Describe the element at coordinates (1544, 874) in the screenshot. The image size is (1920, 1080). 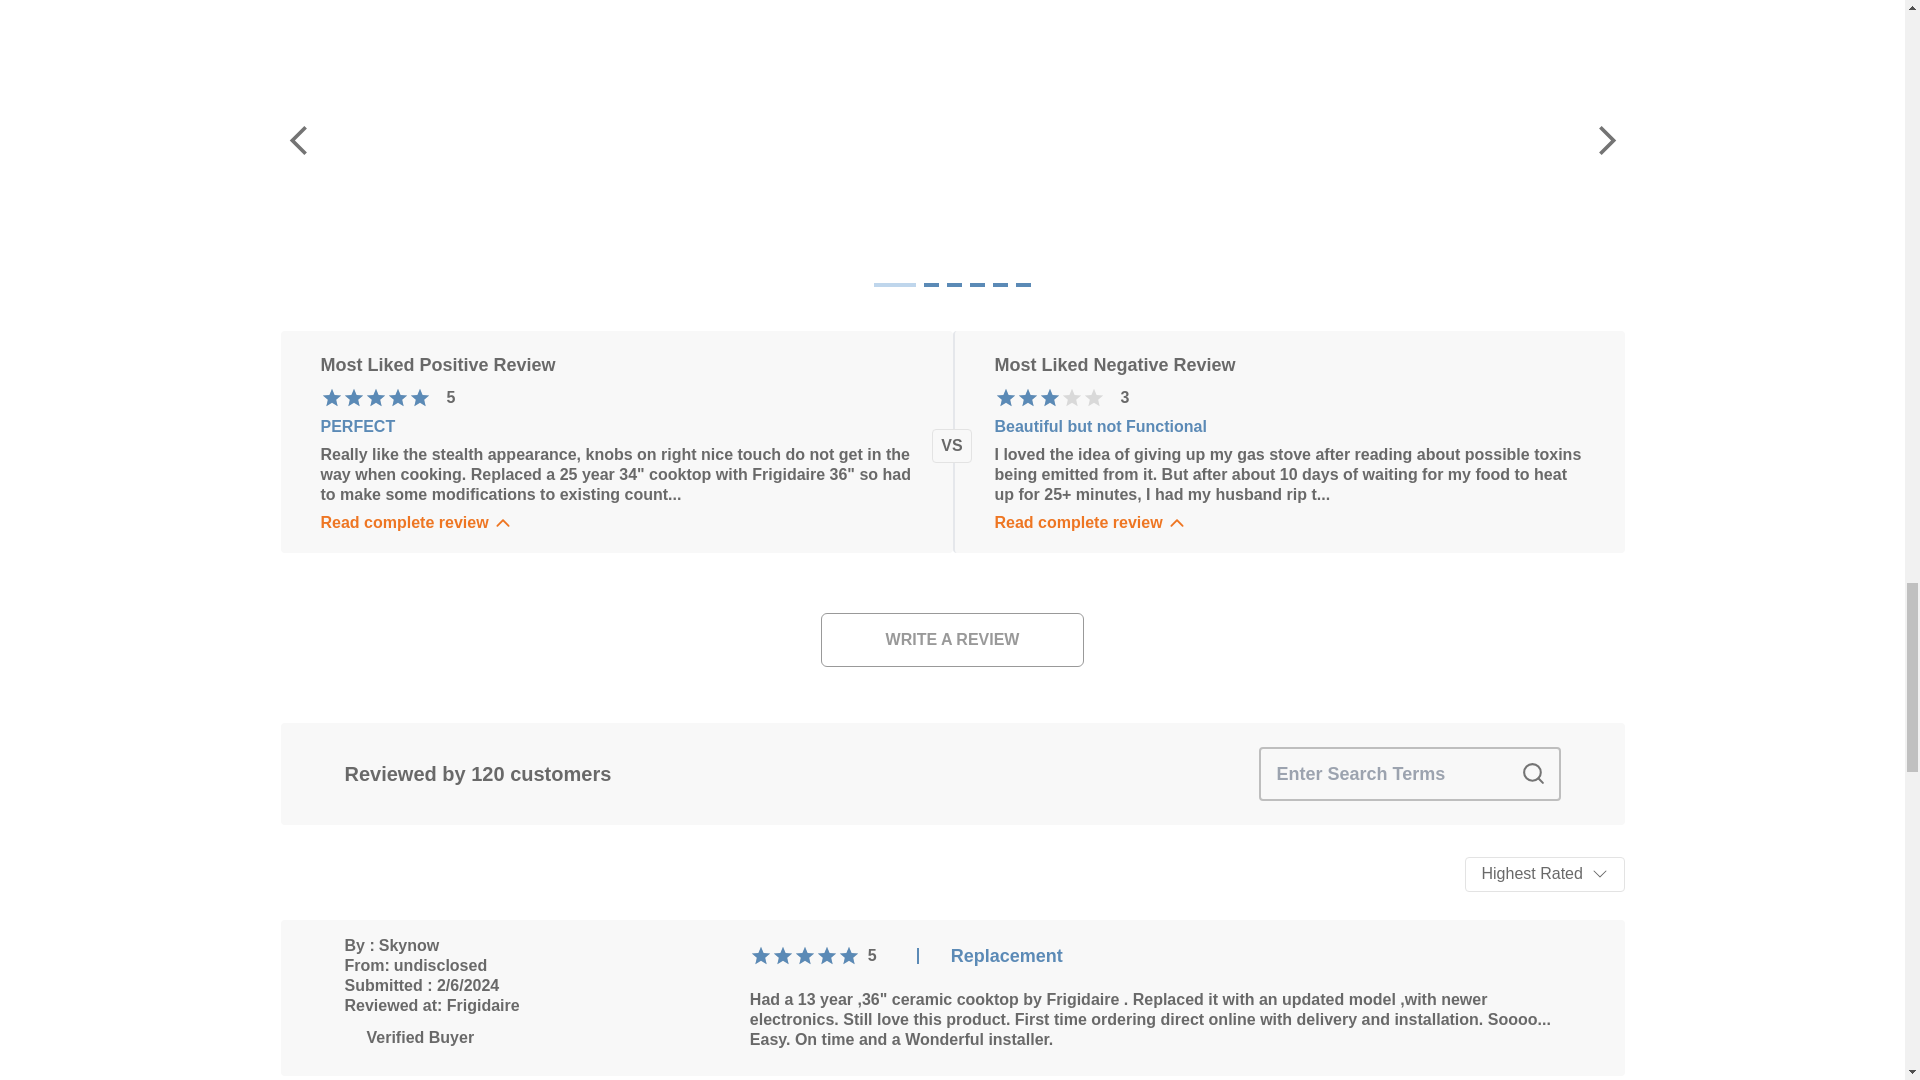
I see `Highest Rated` at that location.